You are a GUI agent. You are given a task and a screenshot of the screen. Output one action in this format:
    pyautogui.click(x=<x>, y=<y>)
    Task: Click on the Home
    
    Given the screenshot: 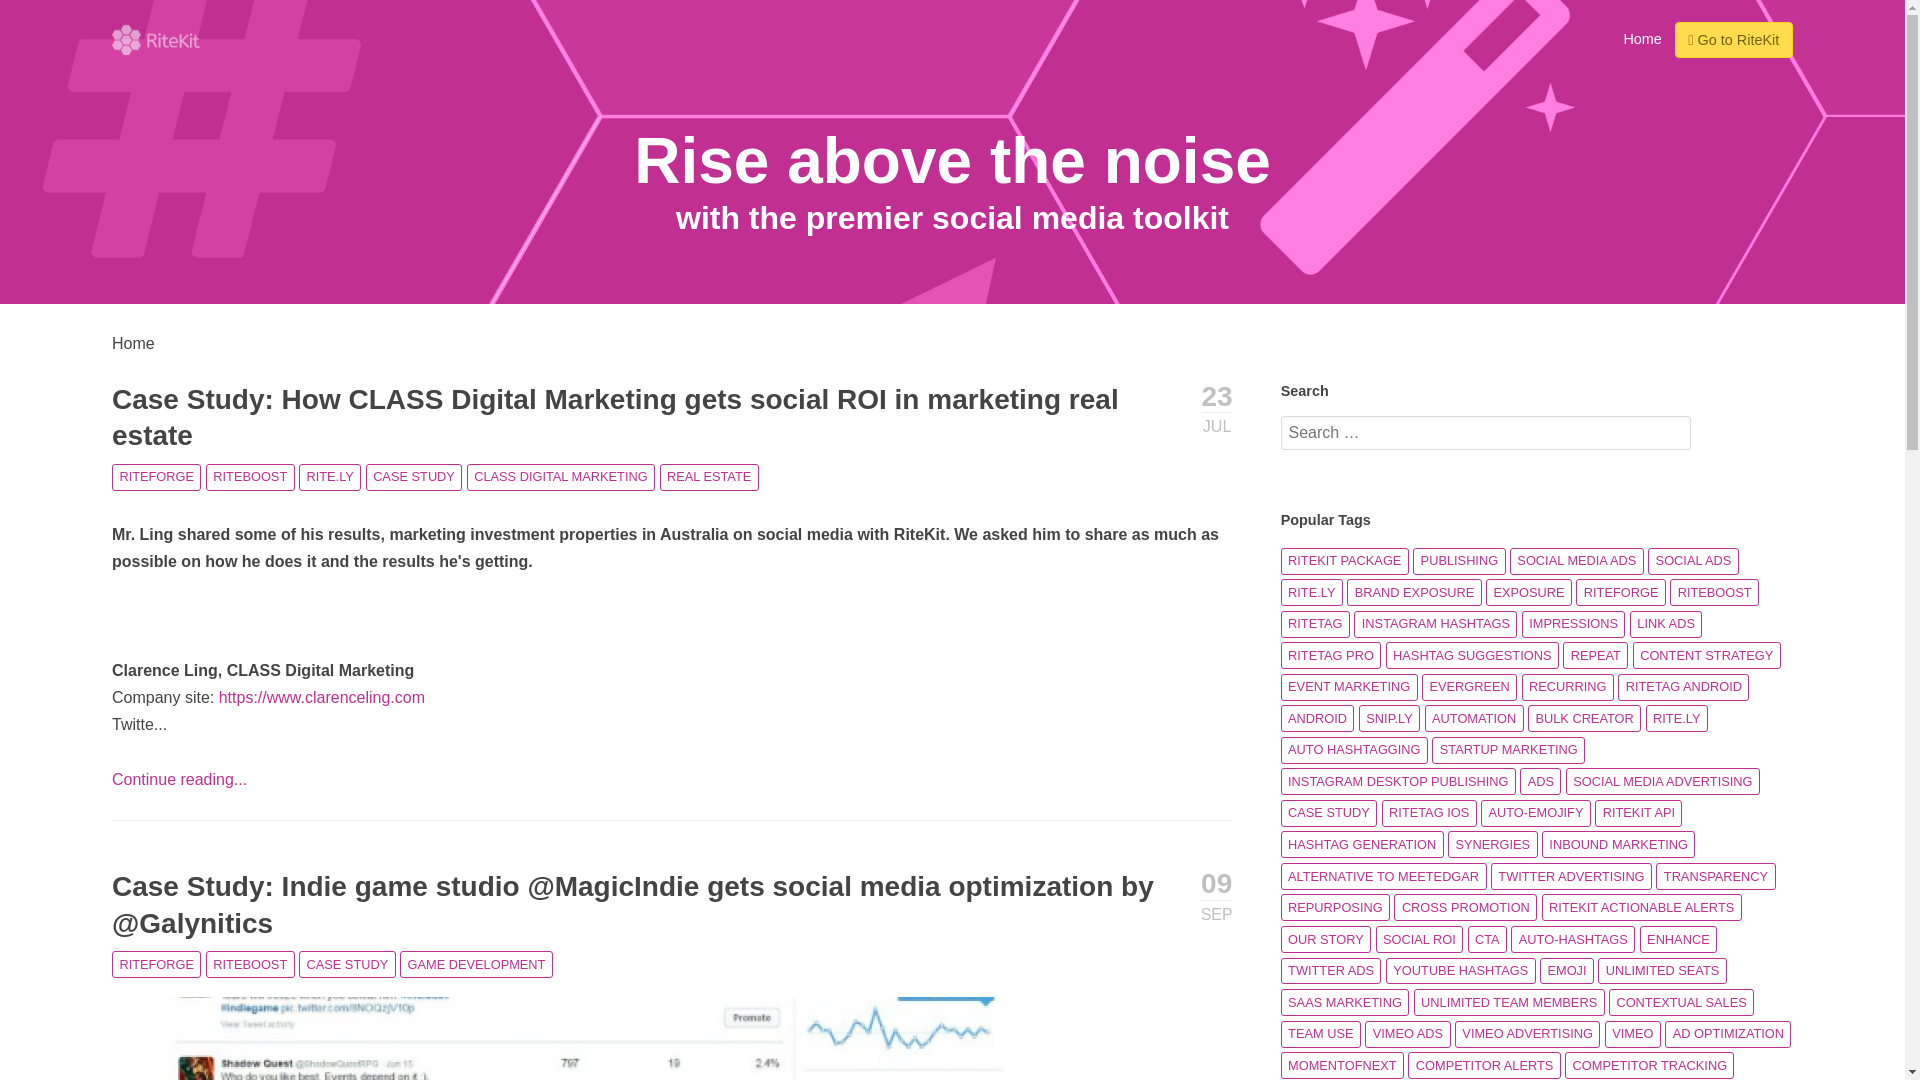 What is the action you would take?
    pyautogui.click(x=1642, y=38)
    